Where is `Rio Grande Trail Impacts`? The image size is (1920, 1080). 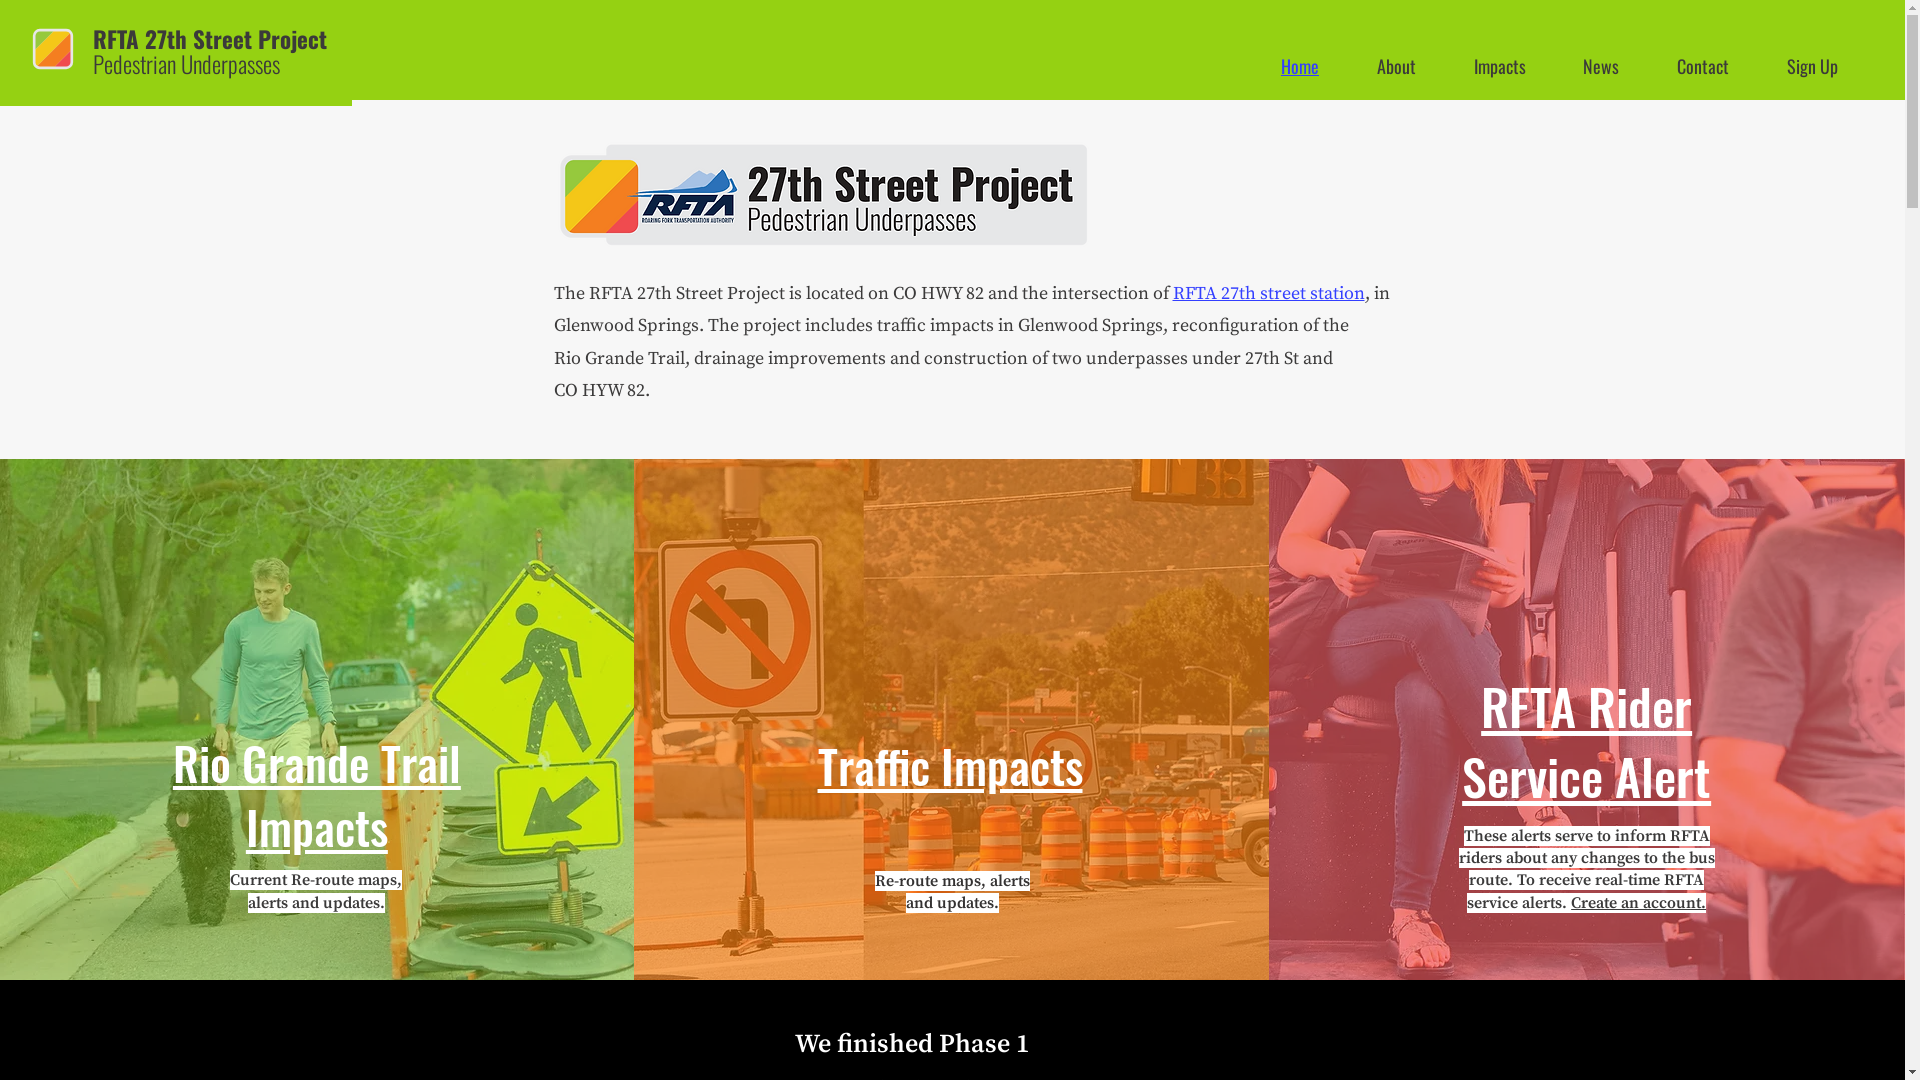 Rio Grande Trail Impacts is located at coordinates (317, 794).